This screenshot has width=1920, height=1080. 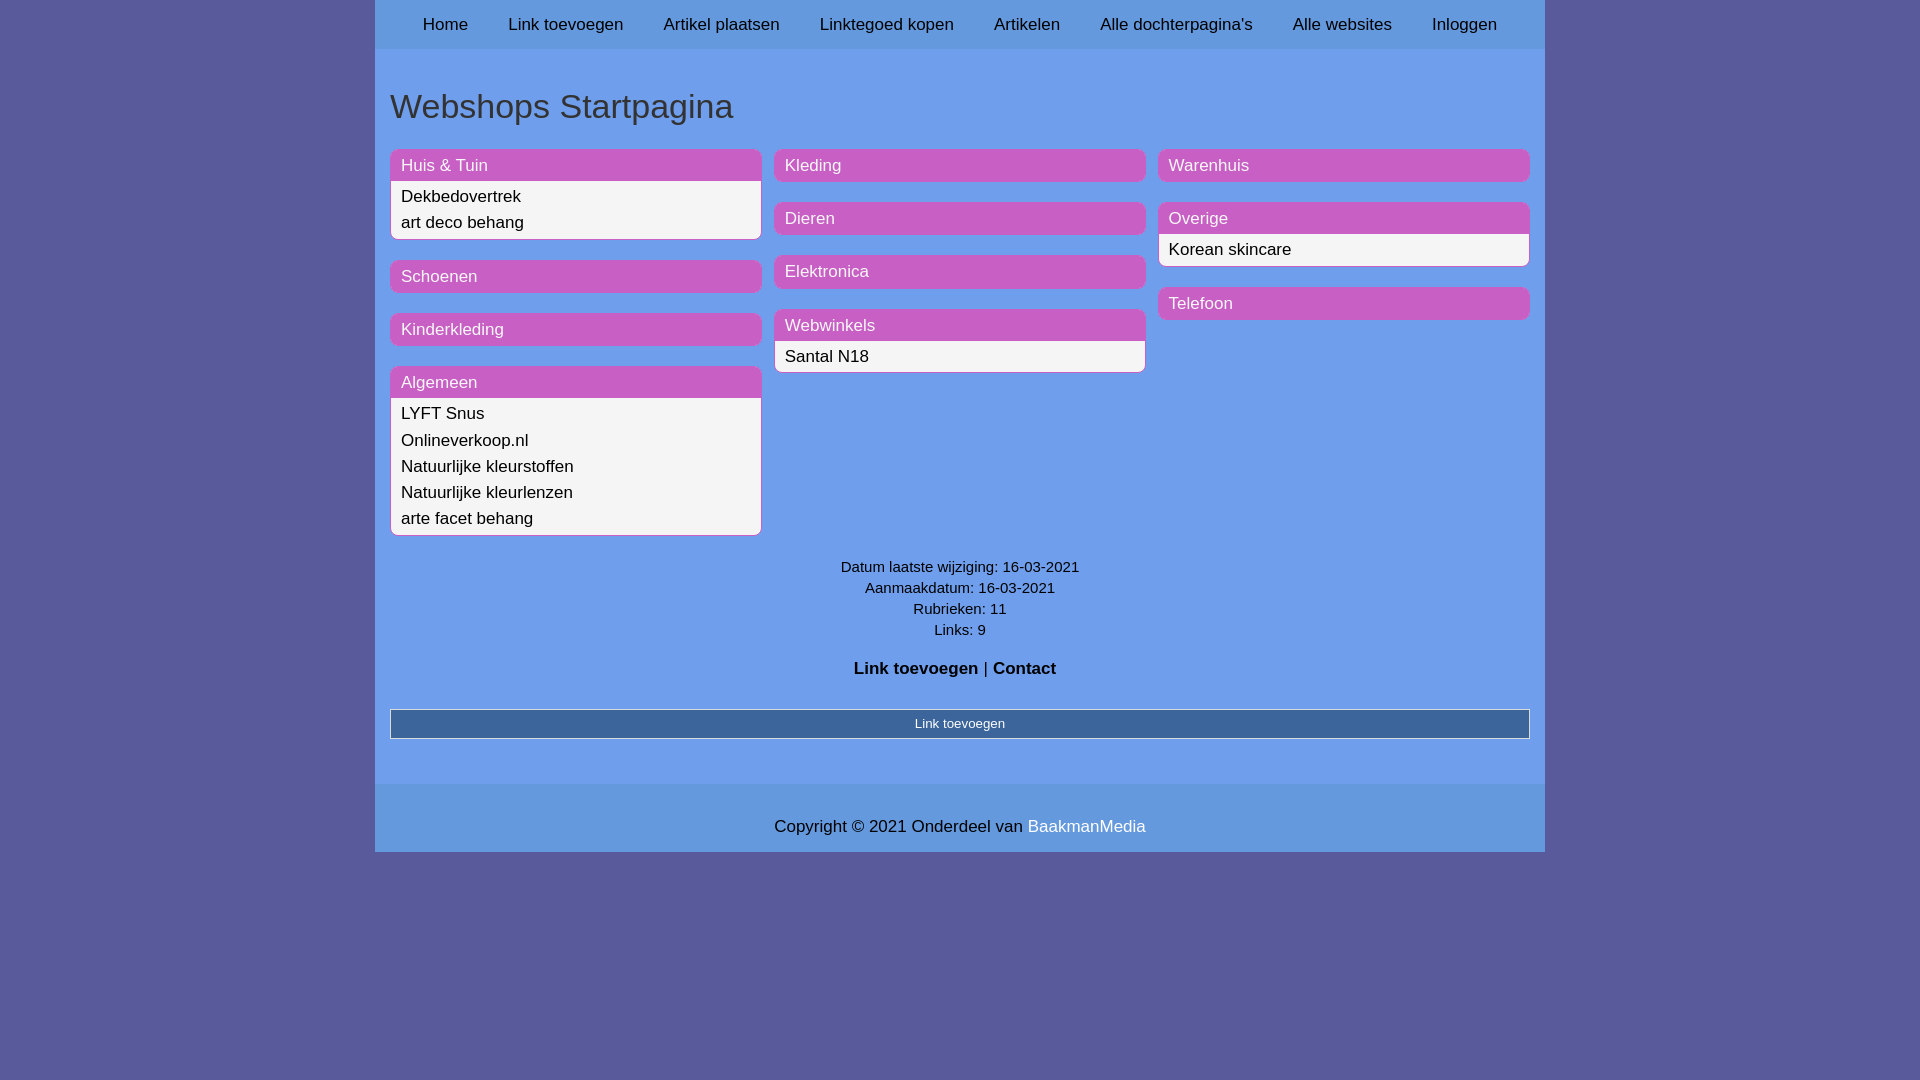 I want to click on Kinderkleding, so click(x=452, y=330).